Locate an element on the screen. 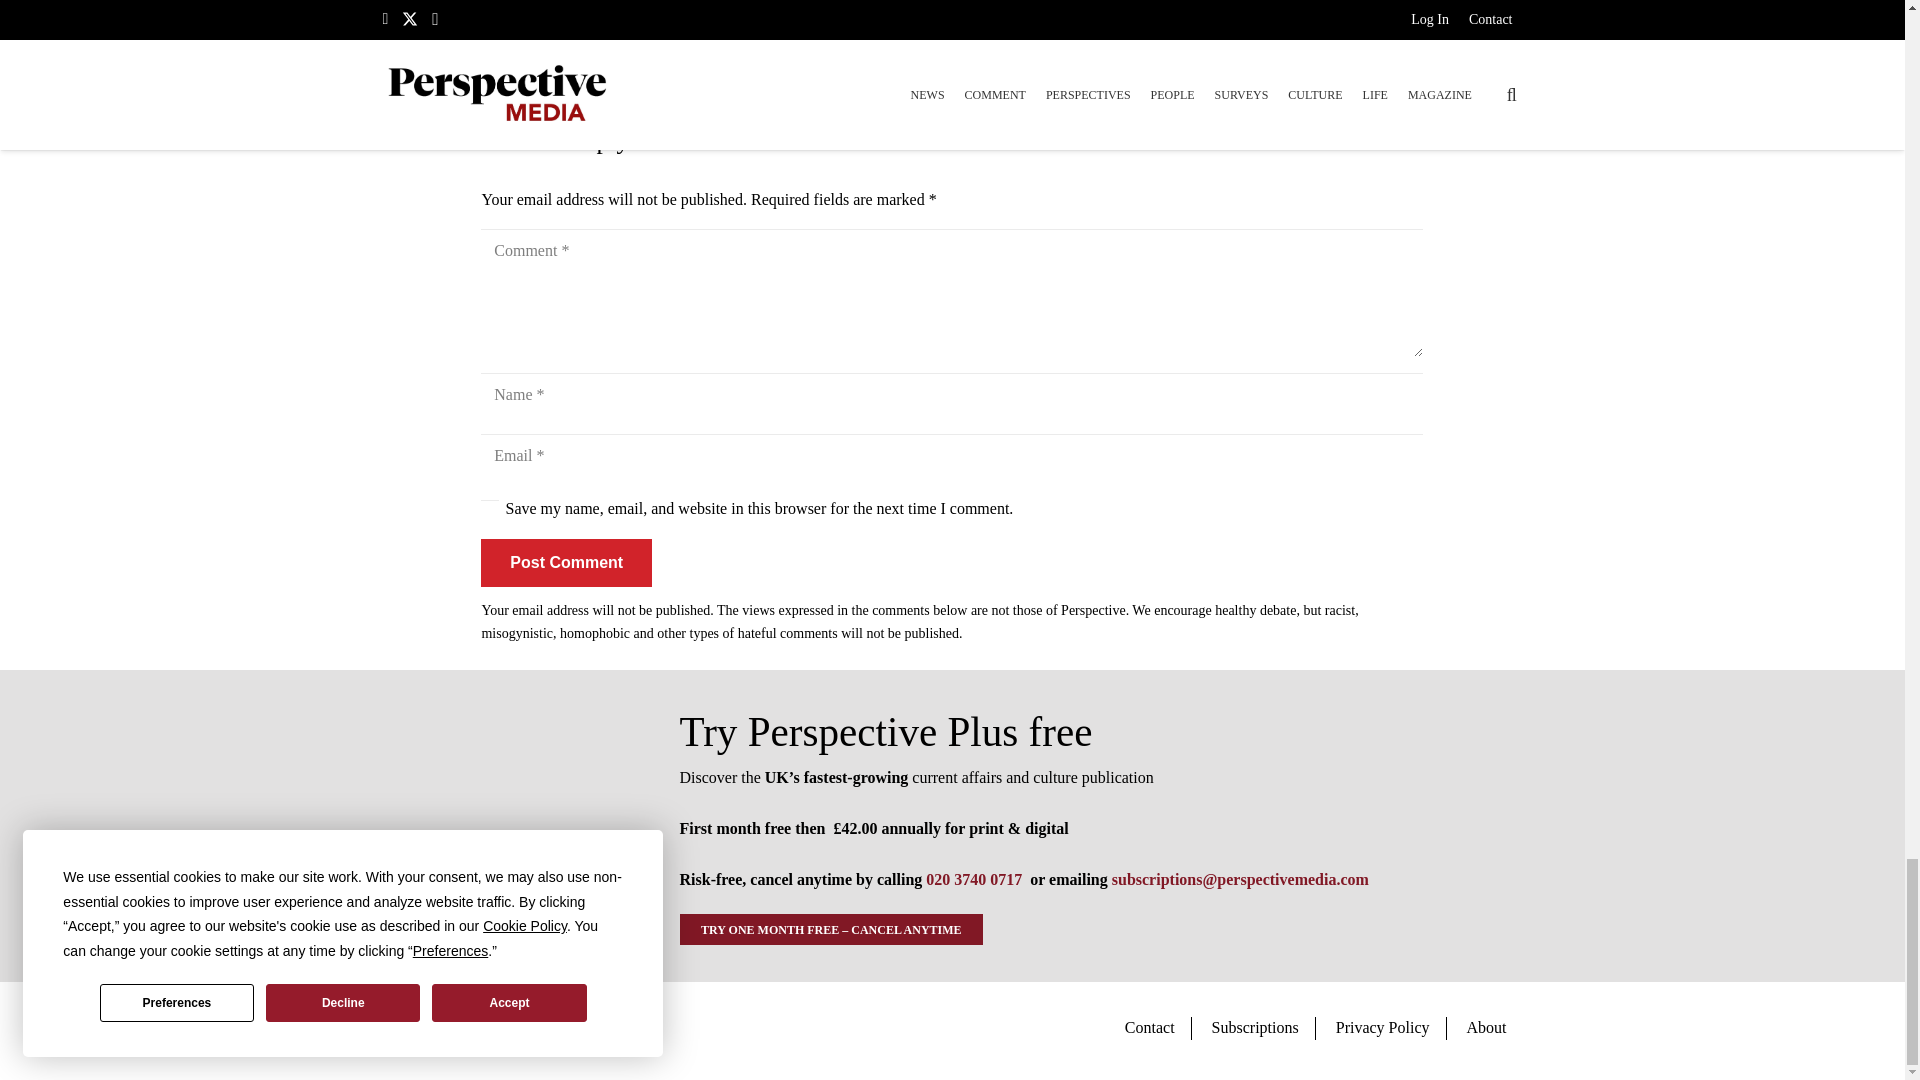 This screenshot has width=1920, height=1080. Claim Offer is located at coordinates (952, 16).